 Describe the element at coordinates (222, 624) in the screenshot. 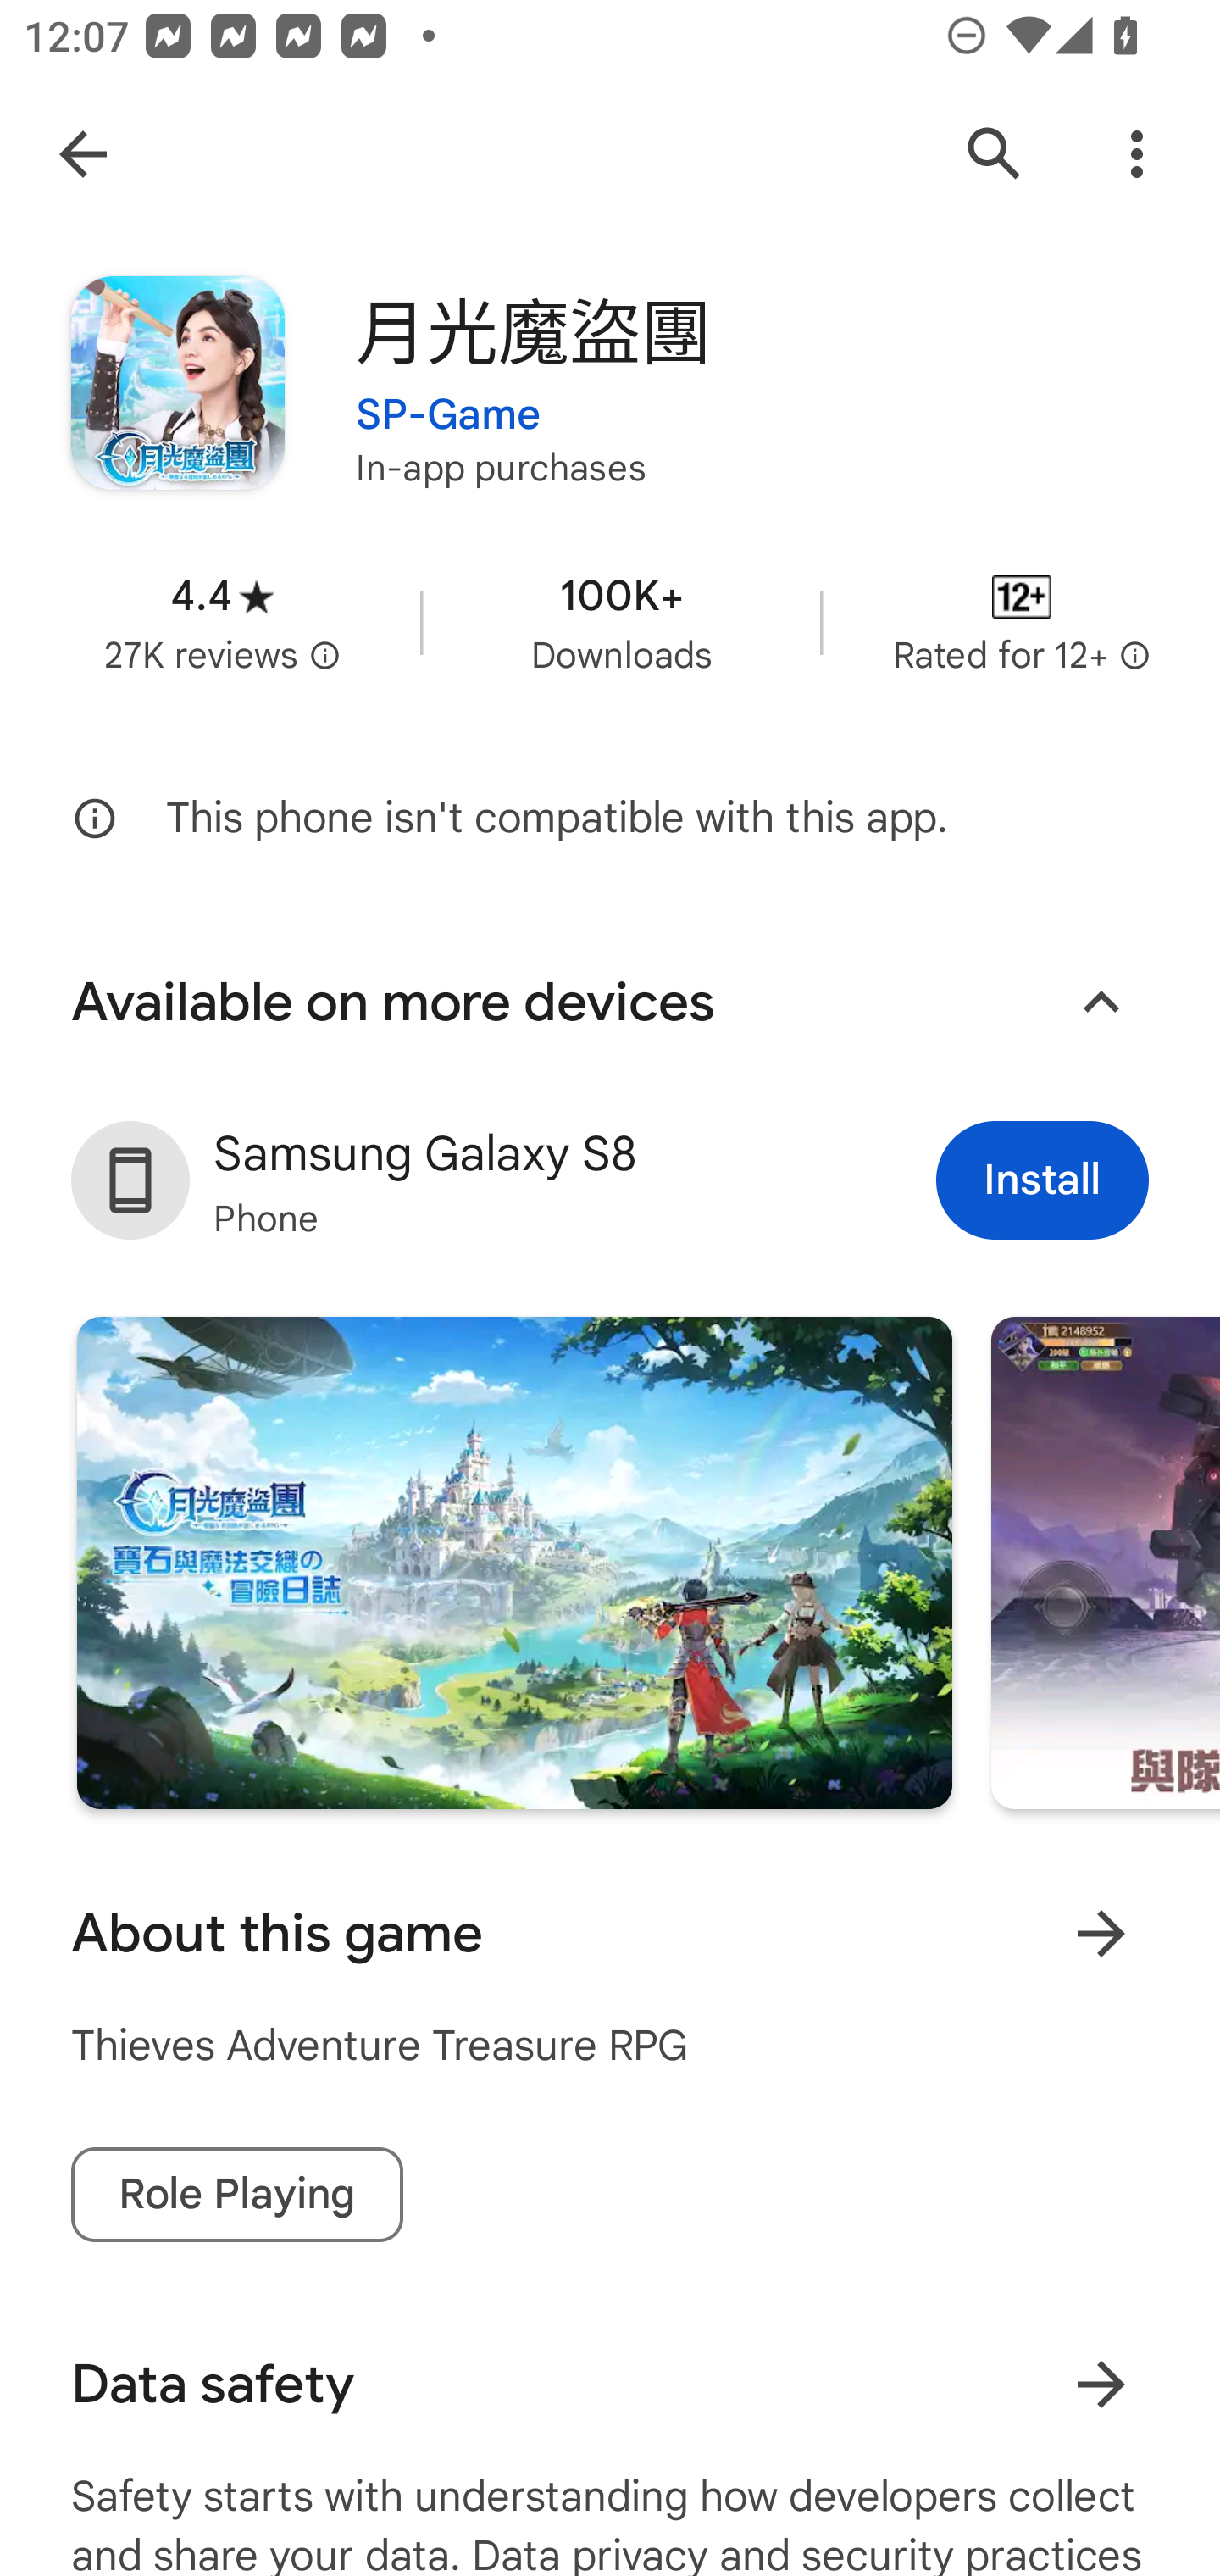

I see `Average rating 4.4 stars in 27 thousand reviews` at that location.